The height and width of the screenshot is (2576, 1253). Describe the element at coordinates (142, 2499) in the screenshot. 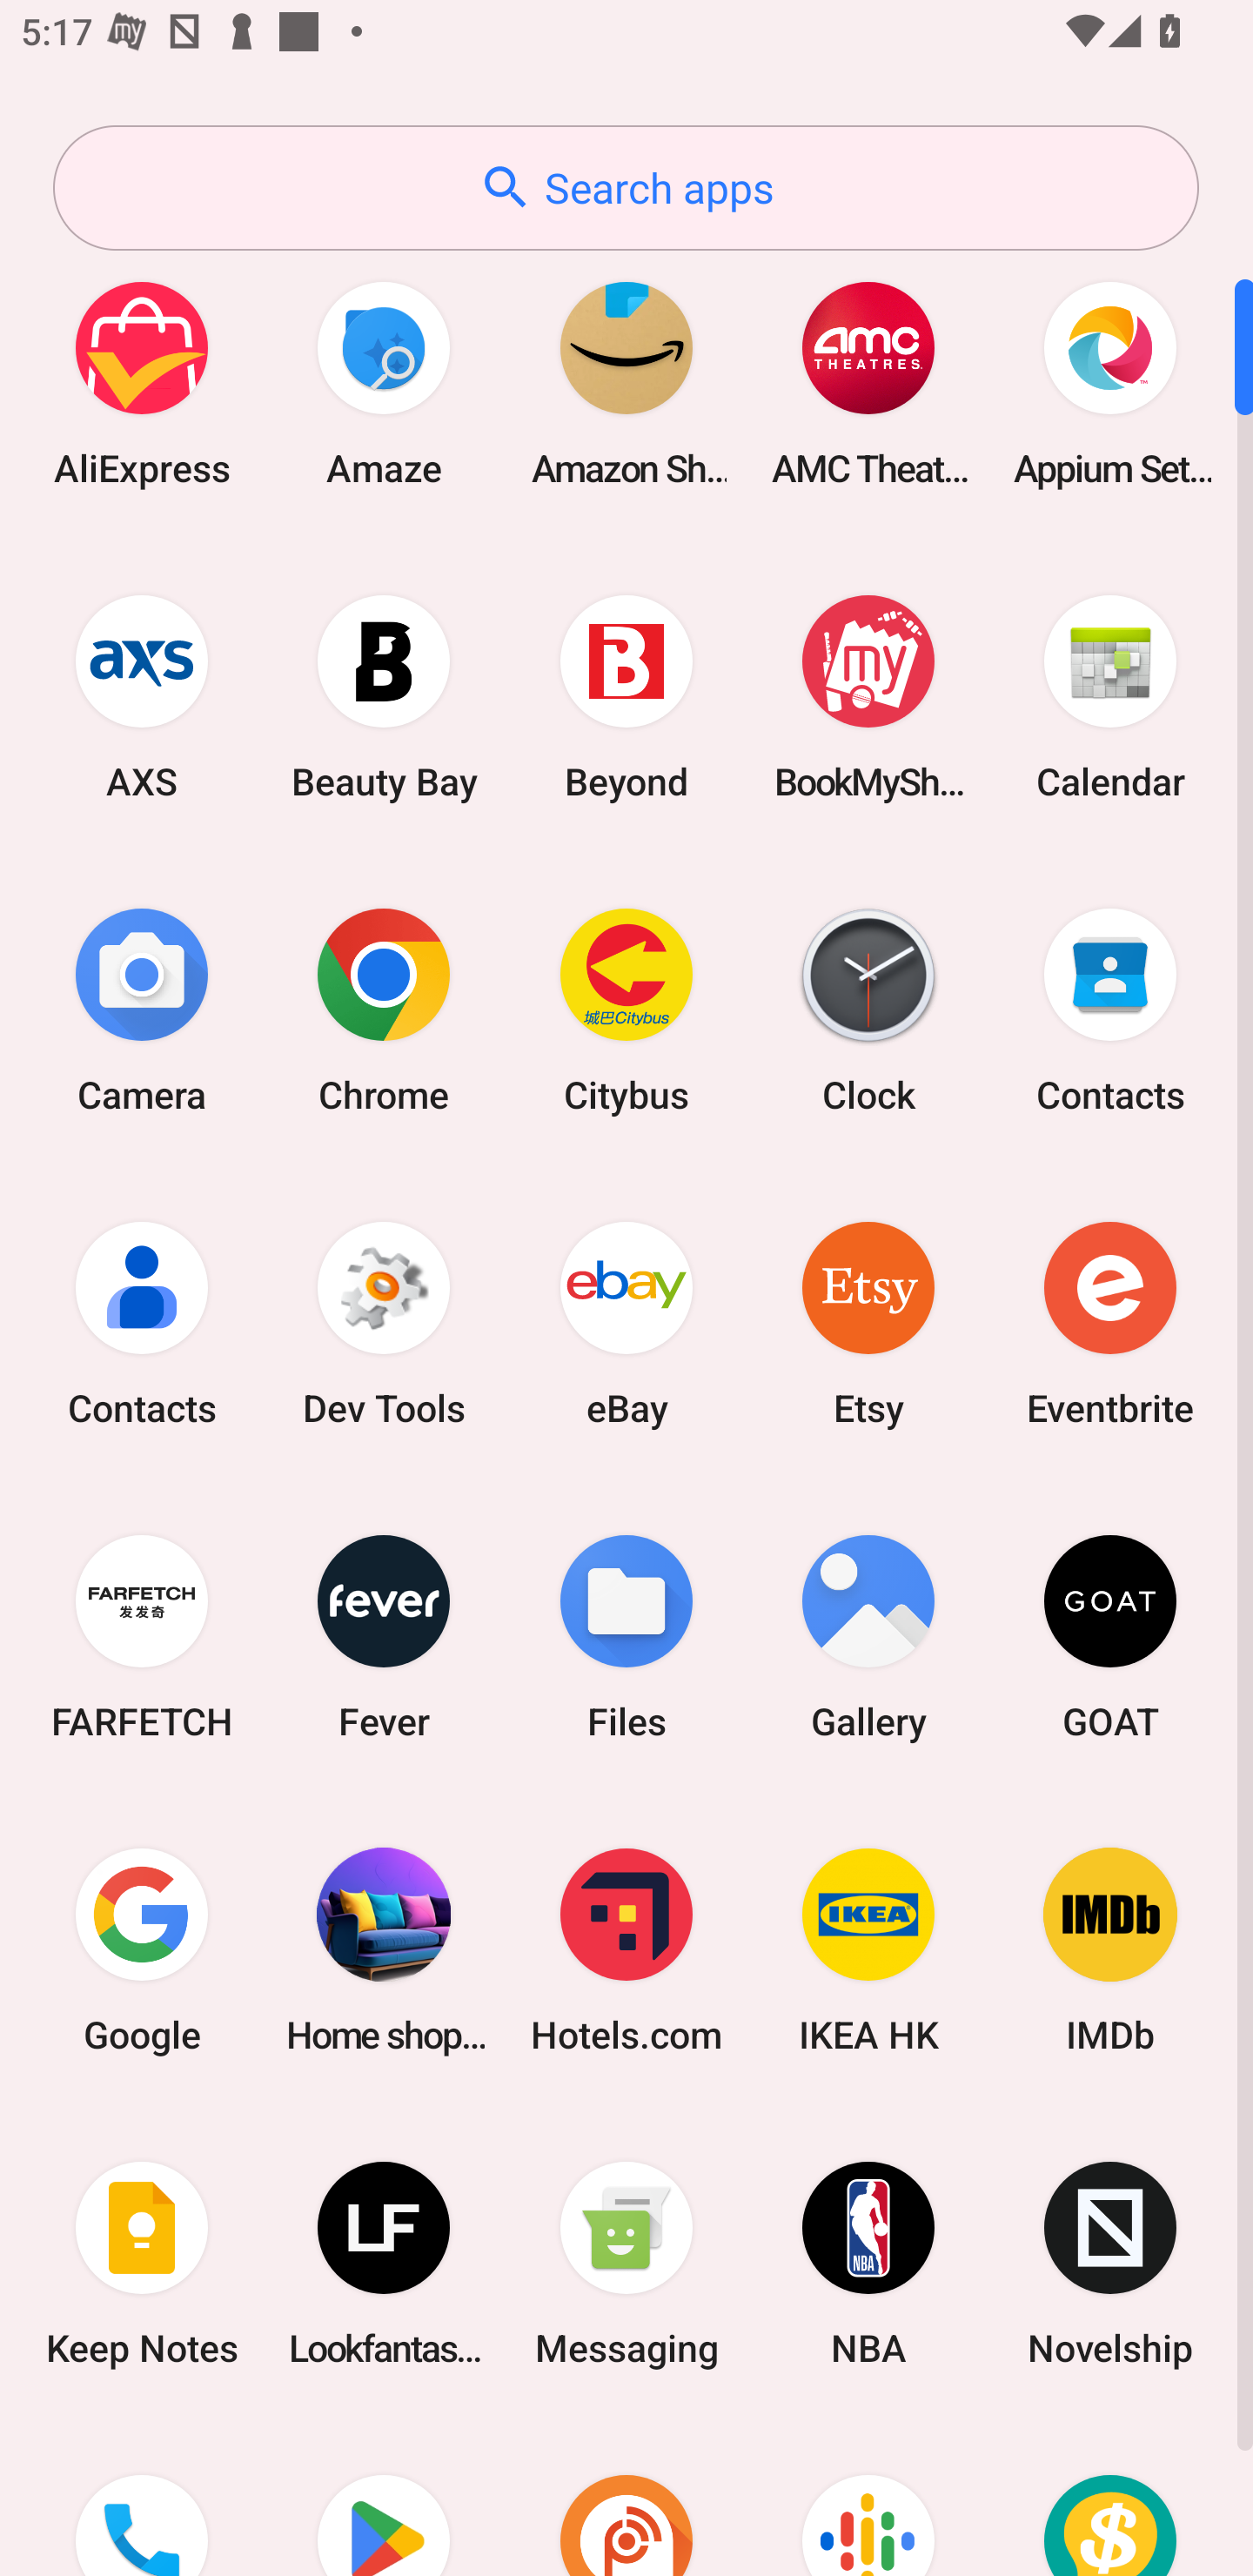

I see `Phone` at that location.